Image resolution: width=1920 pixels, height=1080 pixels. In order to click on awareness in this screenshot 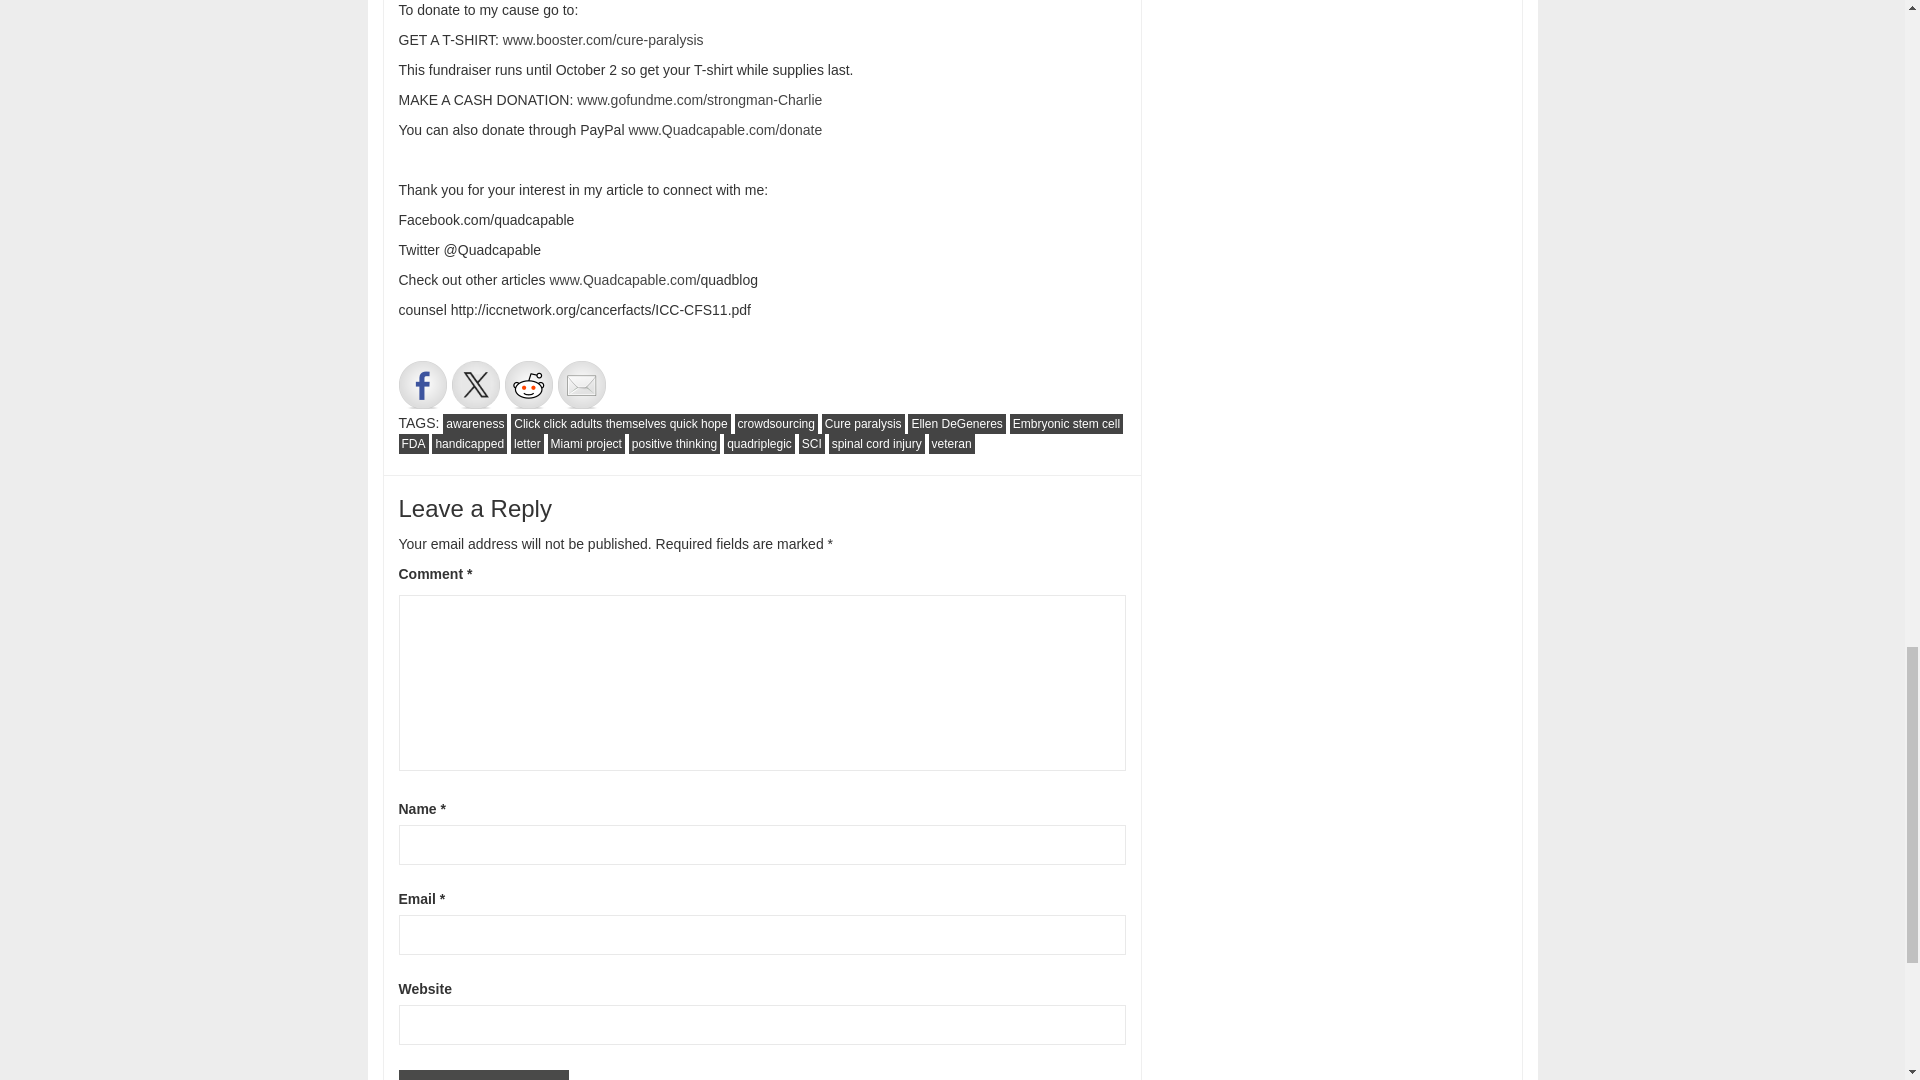, I will do `click(474, 424)`.